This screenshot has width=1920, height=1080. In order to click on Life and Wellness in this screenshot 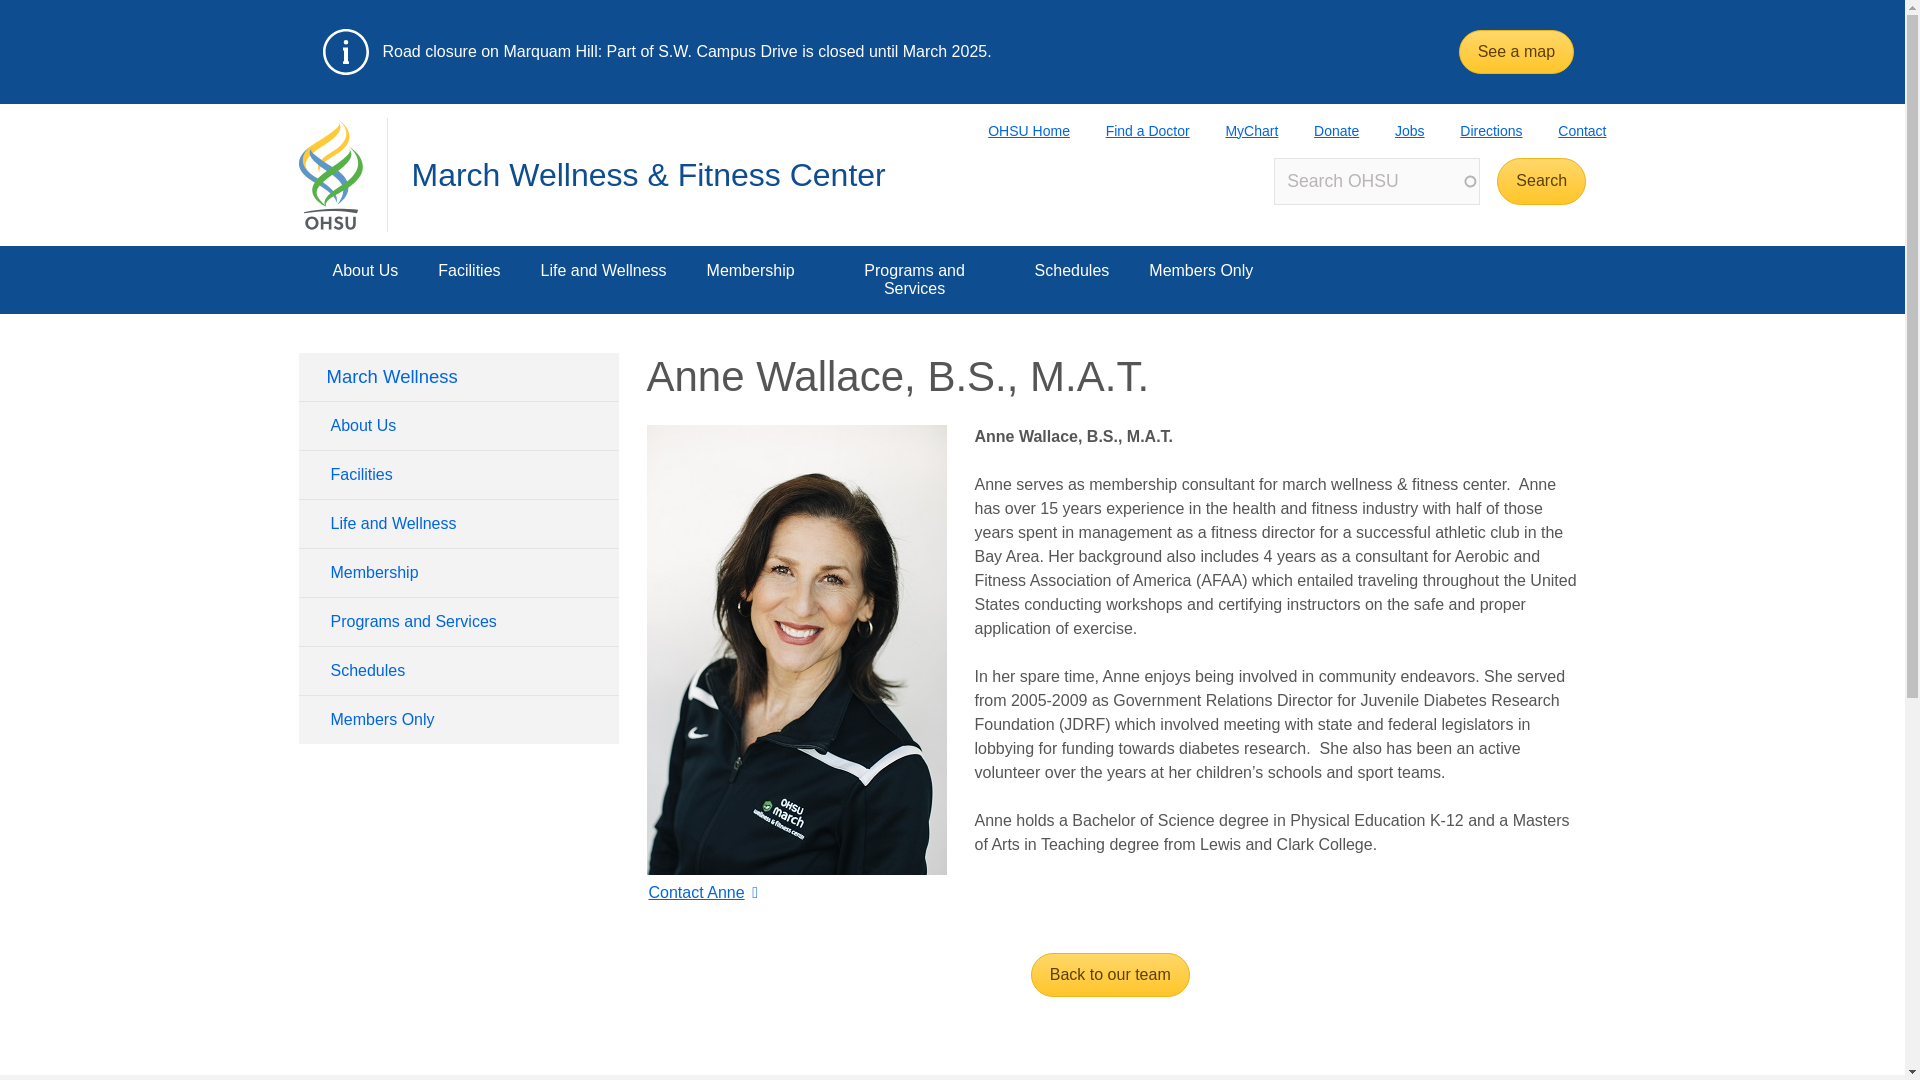, I will do `click(604, 280)`.